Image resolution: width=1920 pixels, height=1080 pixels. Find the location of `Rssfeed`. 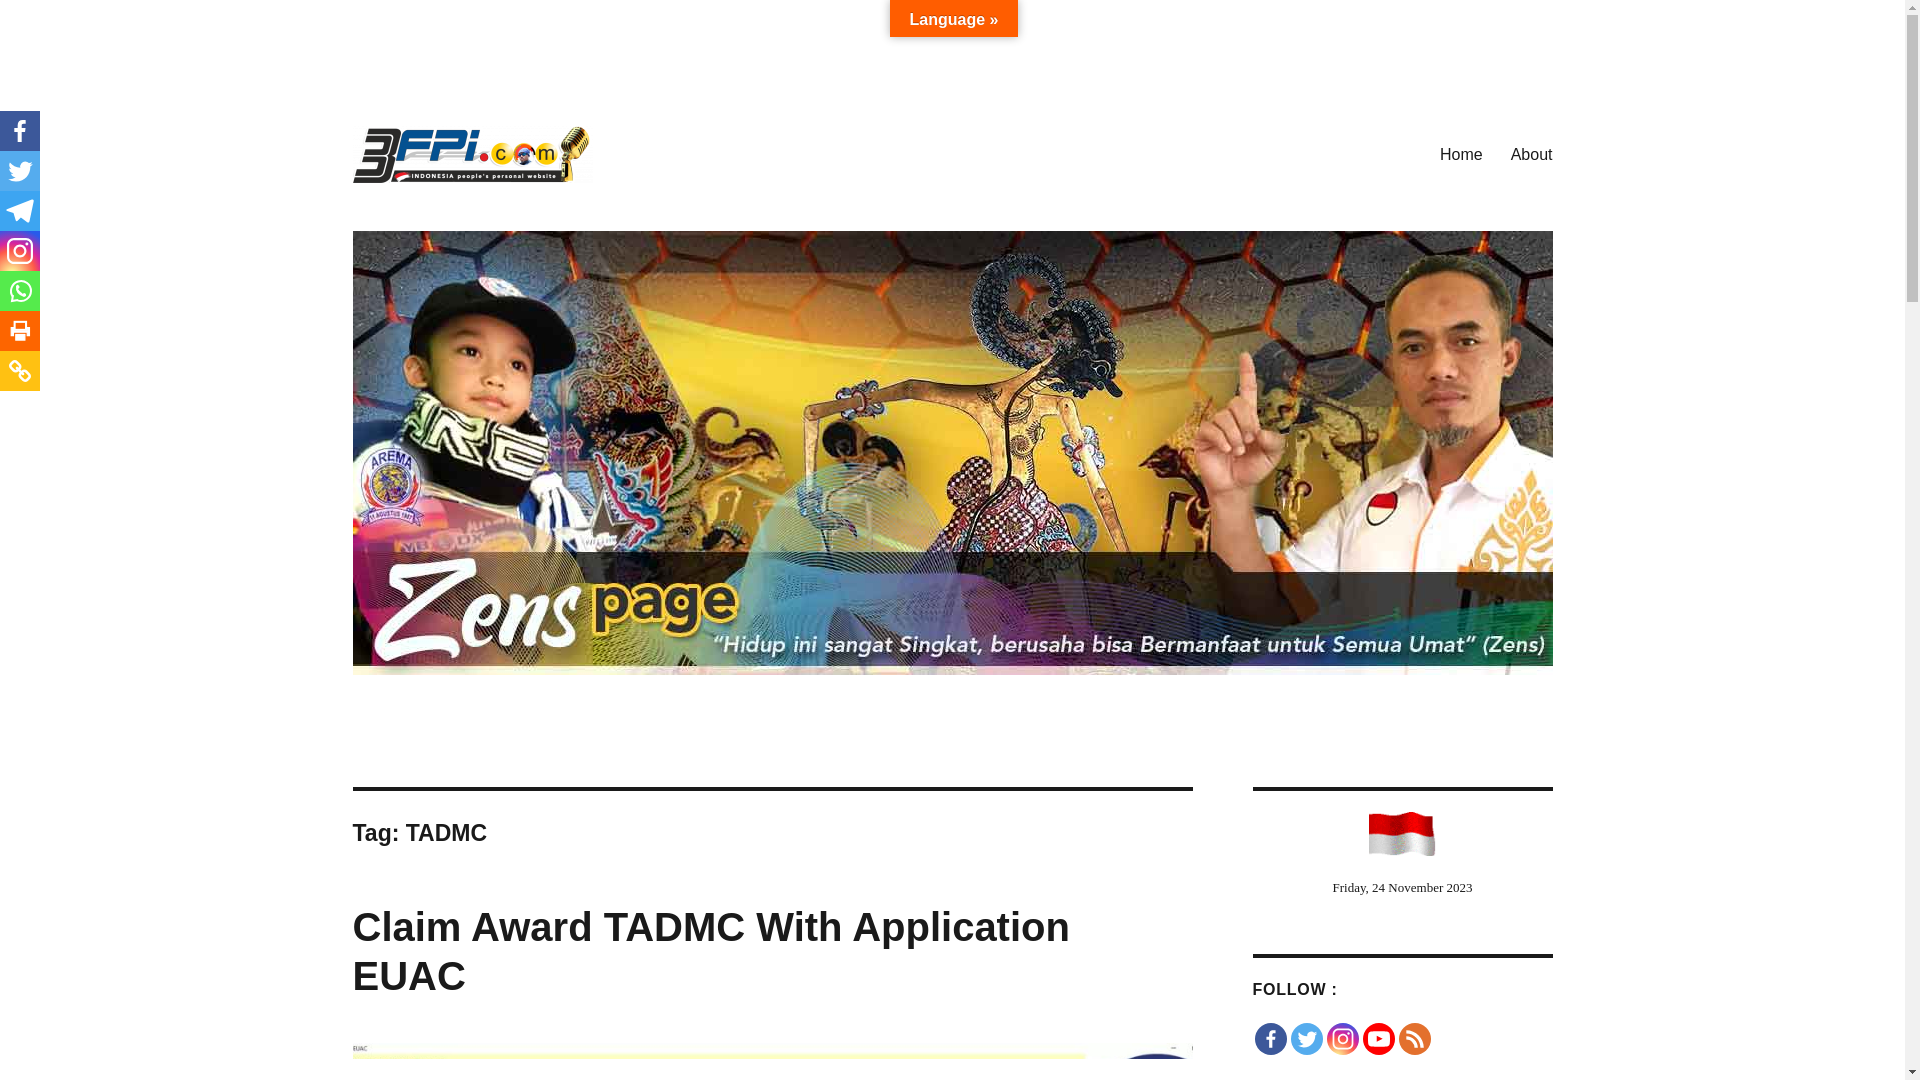

Rssfeed is located at coordinates (1414, 1039).